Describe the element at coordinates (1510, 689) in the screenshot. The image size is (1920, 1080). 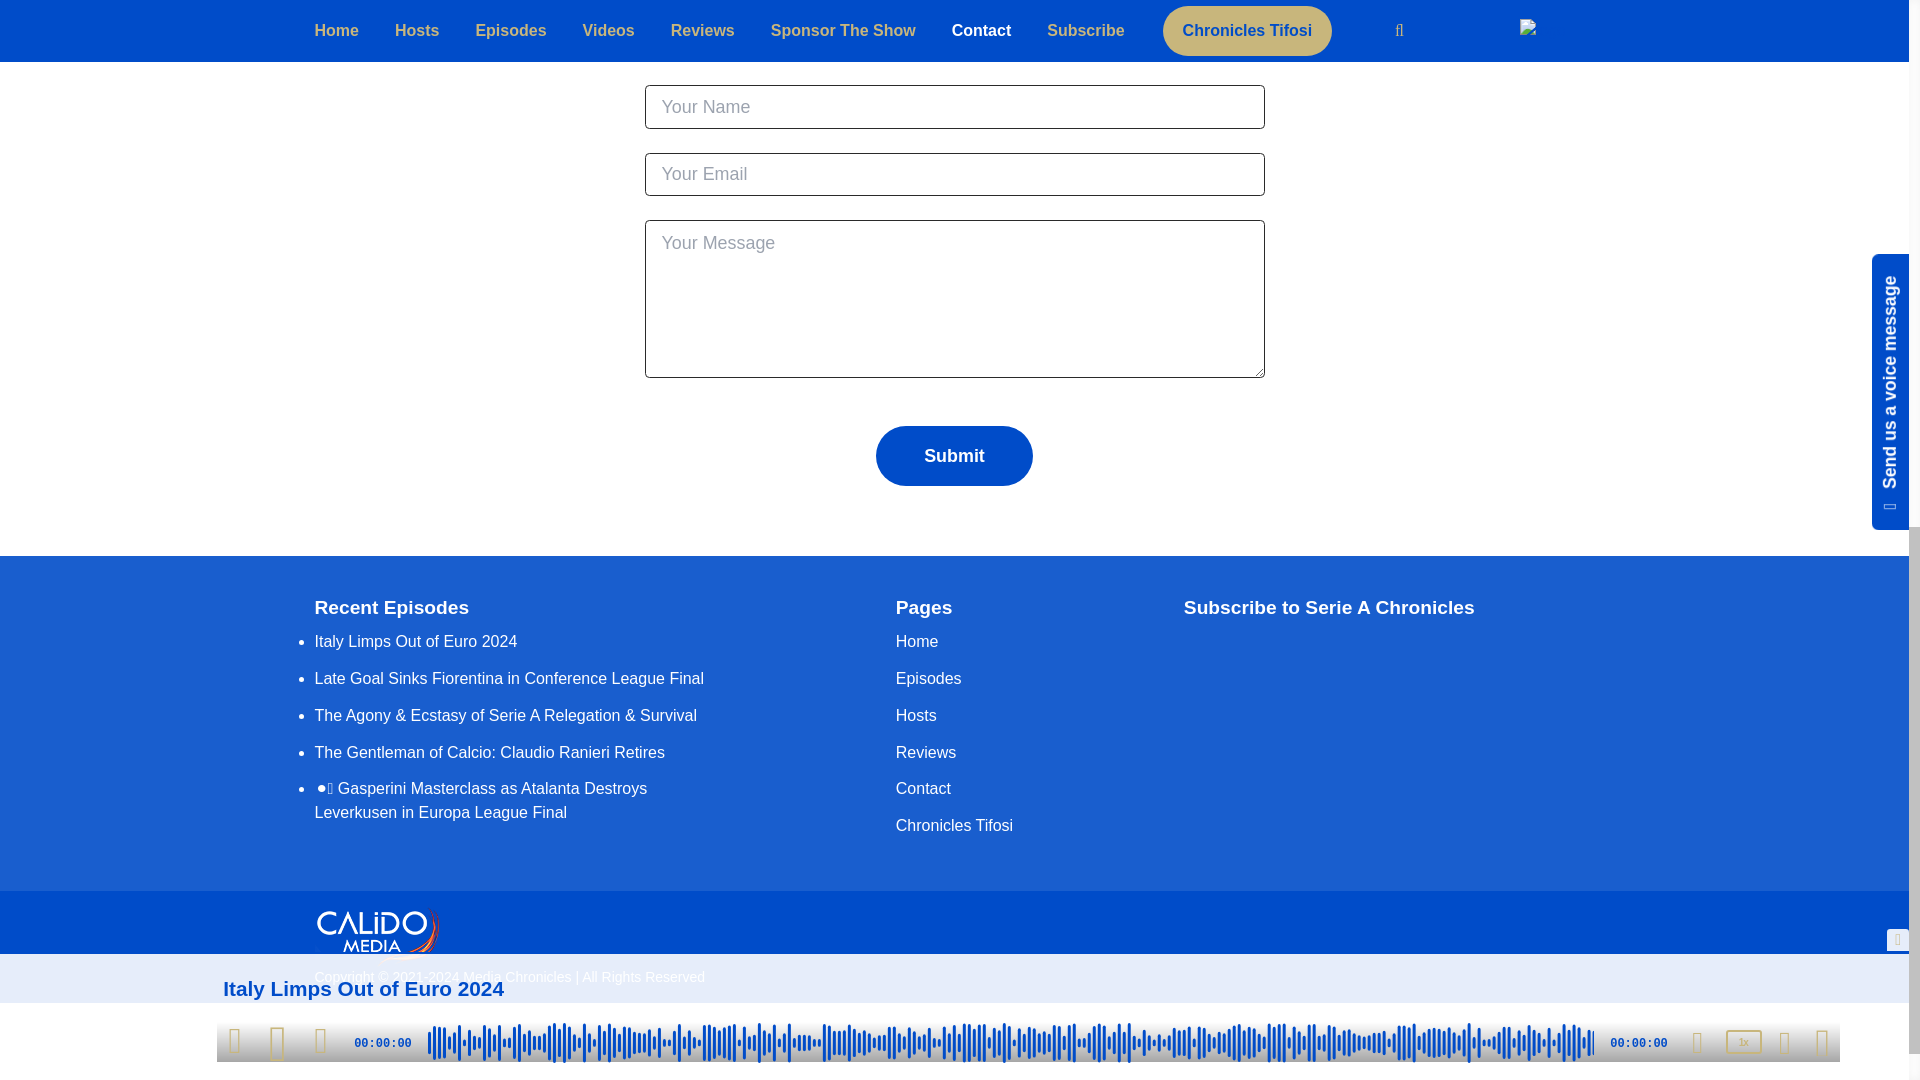
I see `Overcast` at that location.